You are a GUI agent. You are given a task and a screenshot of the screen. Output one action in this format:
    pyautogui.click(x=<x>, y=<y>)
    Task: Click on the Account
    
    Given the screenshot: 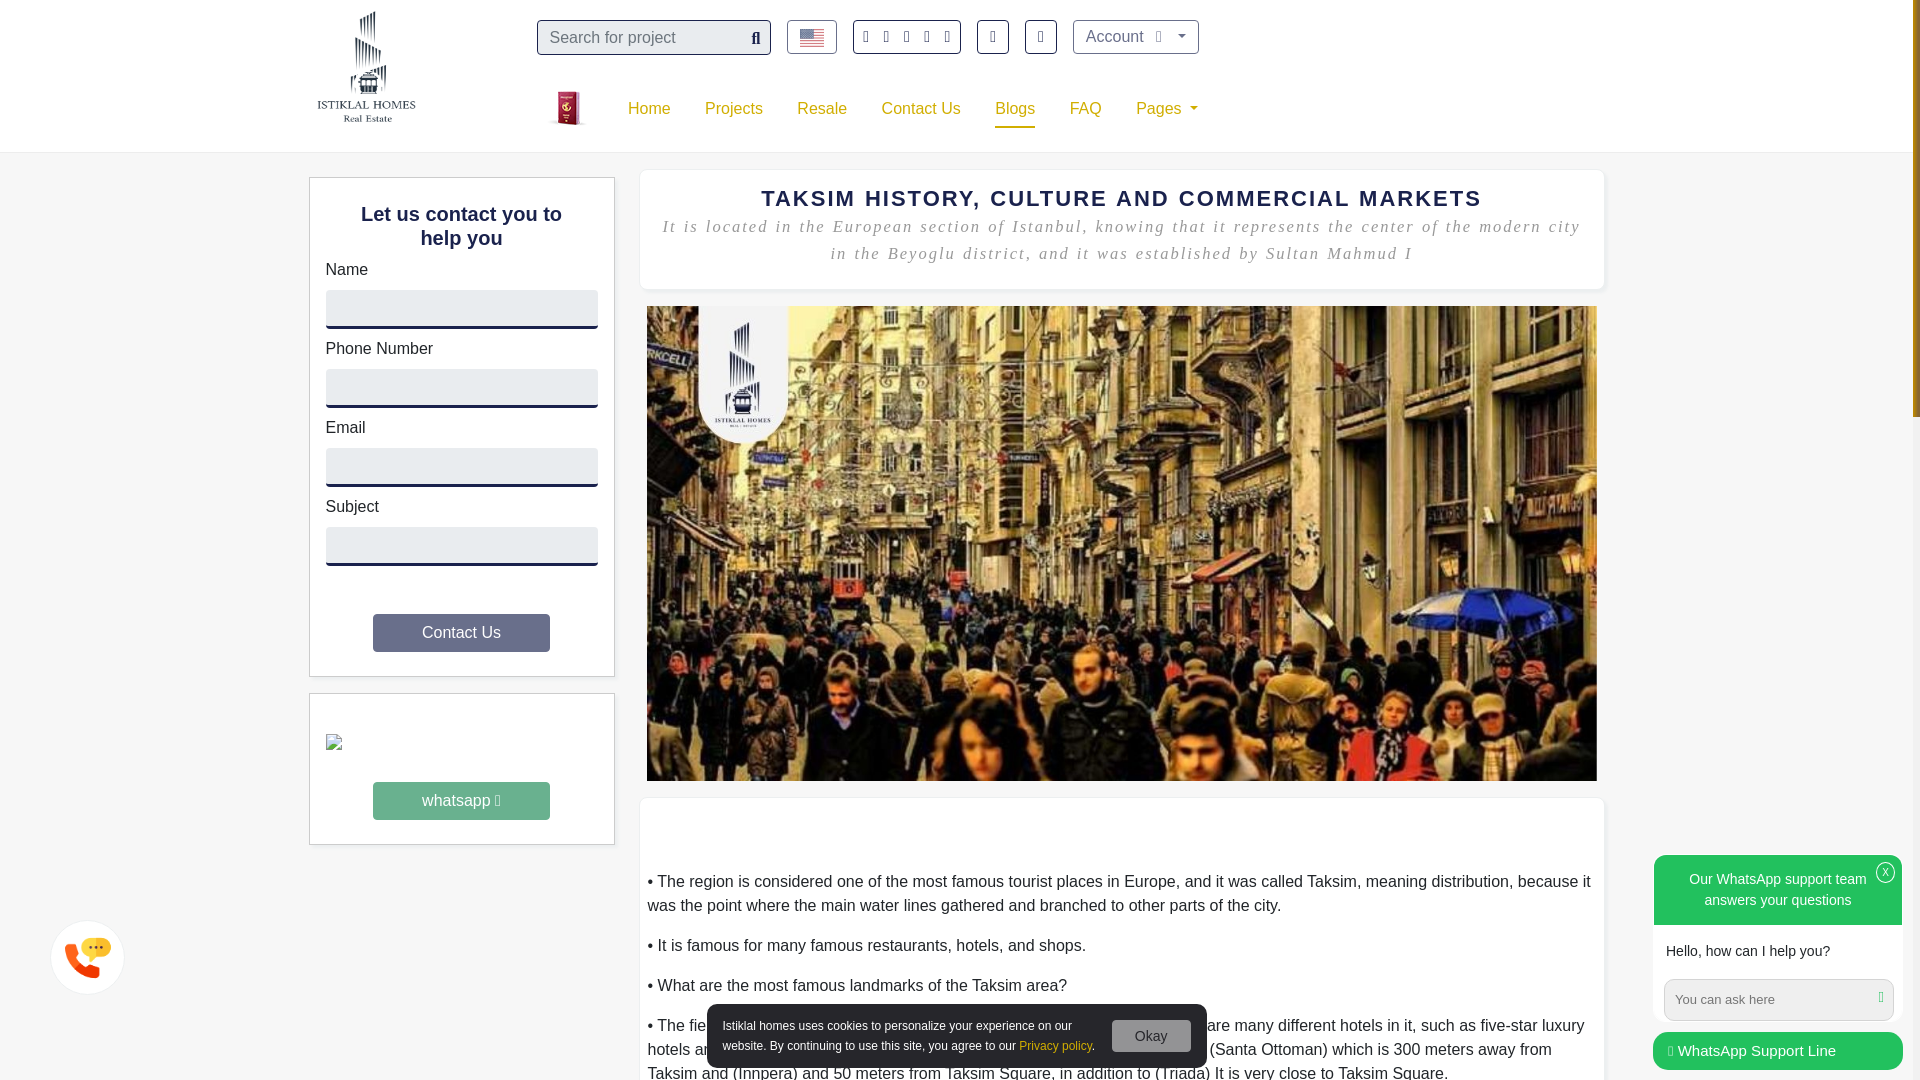 What is the action you would take?
    pyautogui.click(x=1136, y=37)
    